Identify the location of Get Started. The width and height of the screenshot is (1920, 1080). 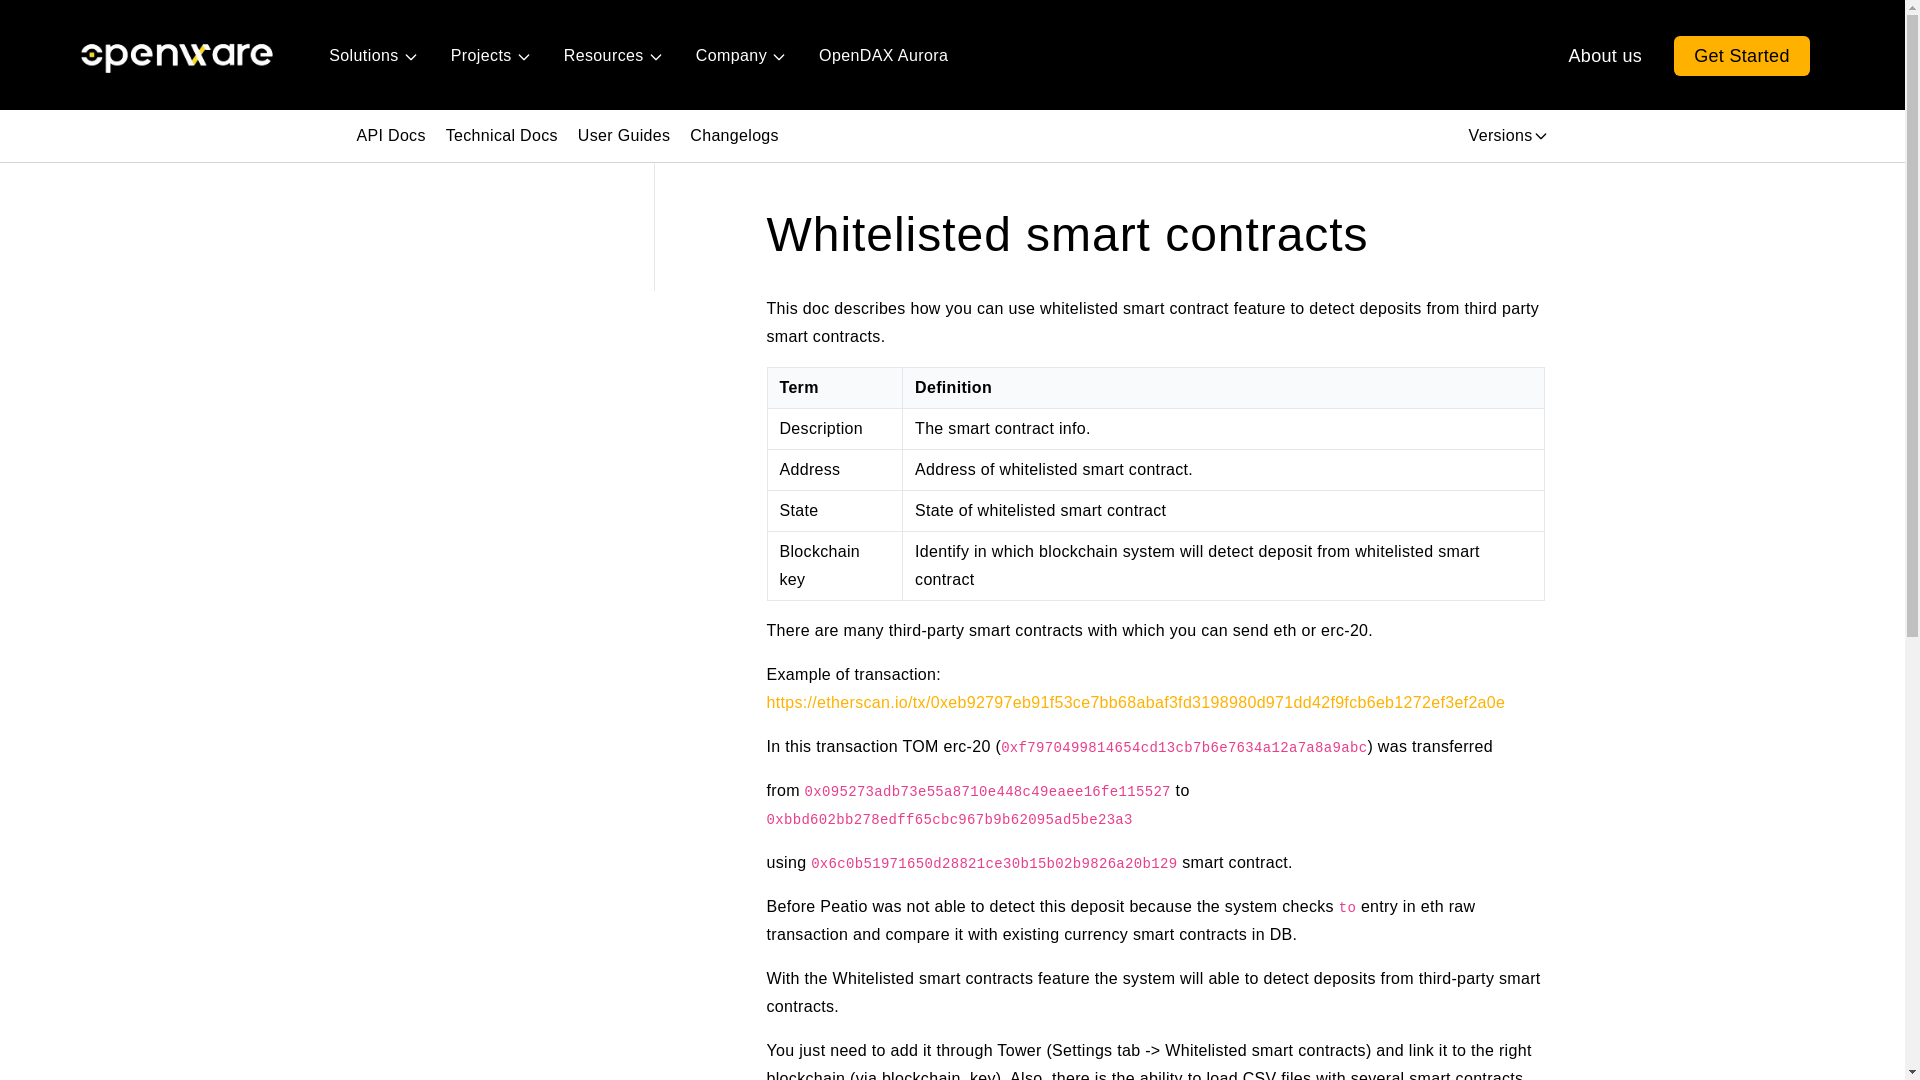
(1742, 55).